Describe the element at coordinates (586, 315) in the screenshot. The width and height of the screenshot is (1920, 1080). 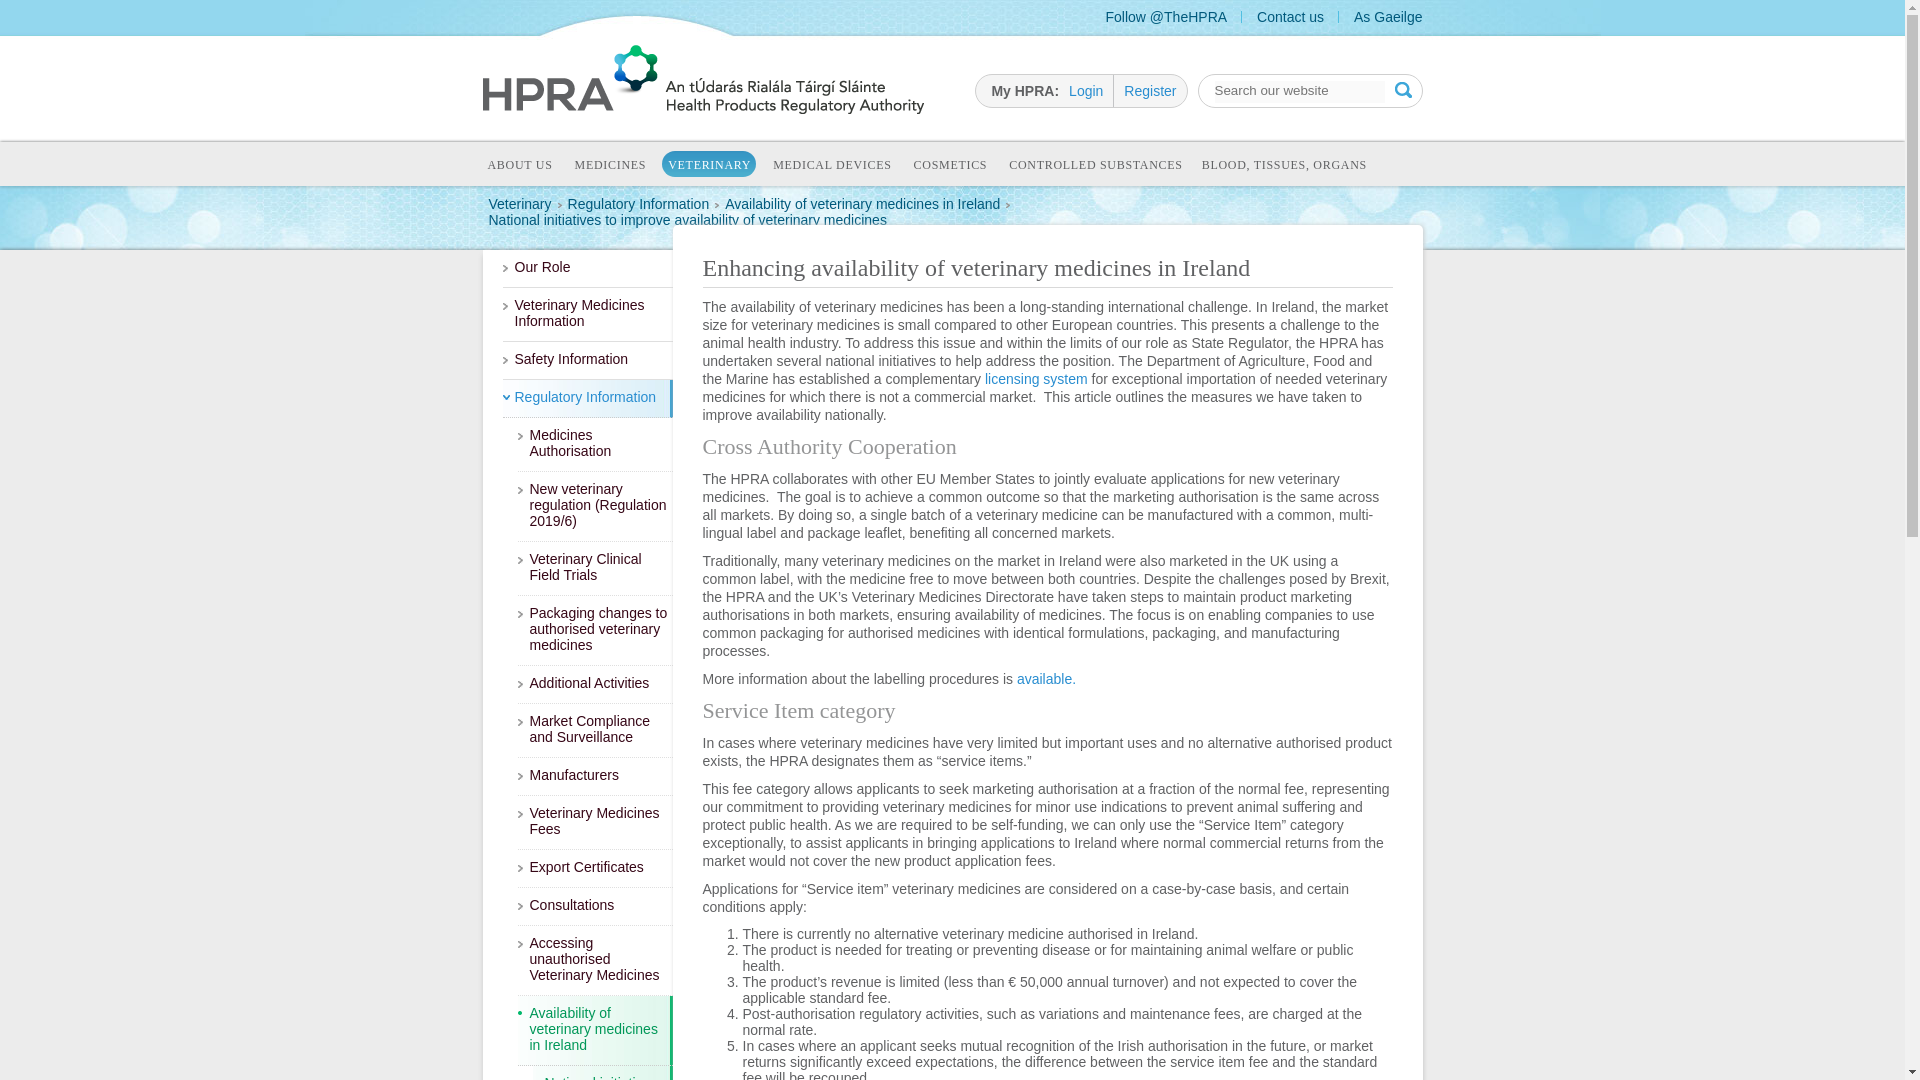
I see `Veterinary Medicines Information` at that location.